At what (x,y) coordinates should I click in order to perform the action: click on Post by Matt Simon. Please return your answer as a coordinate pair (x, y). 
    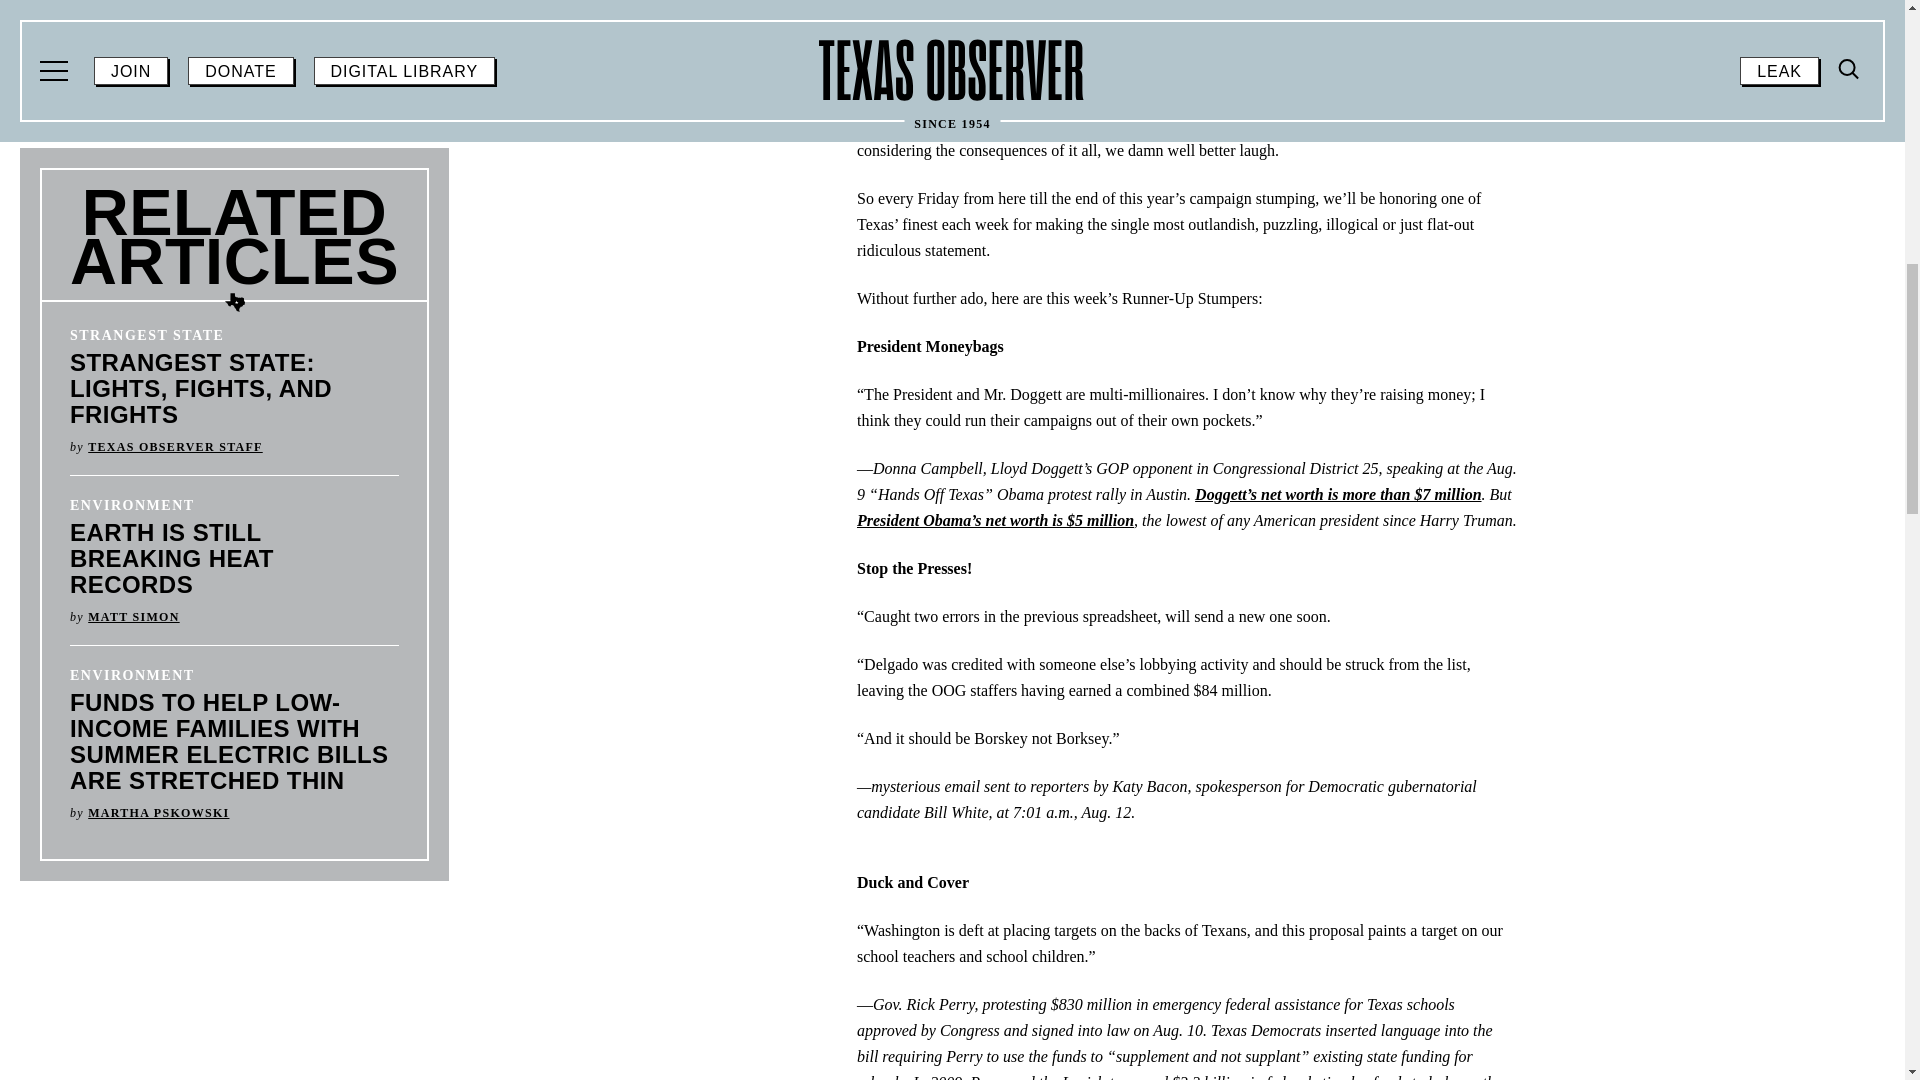
    Looking at the image, I should click on (133, 617).